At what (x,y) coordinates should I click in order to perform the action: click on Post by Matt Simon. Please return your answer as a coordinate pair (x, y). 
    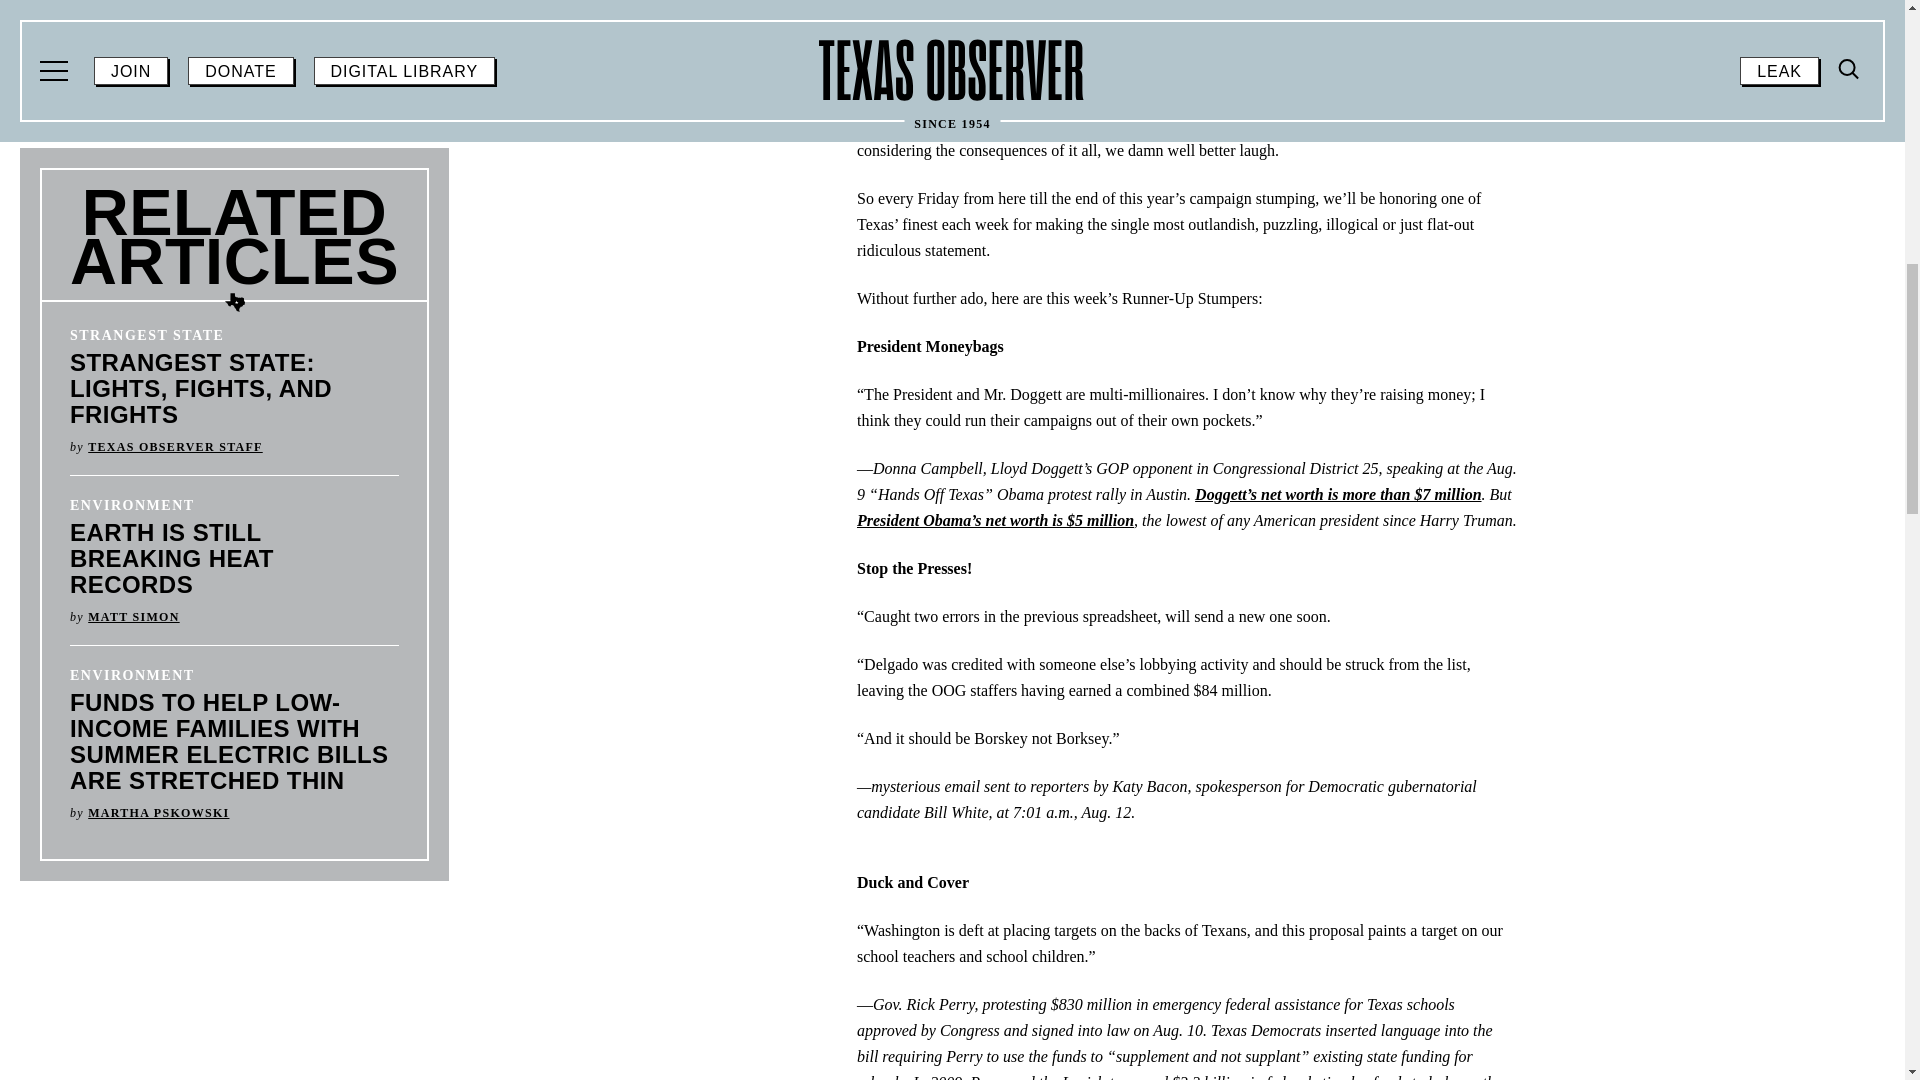
    Looking at the image, I should click on (133, 617).